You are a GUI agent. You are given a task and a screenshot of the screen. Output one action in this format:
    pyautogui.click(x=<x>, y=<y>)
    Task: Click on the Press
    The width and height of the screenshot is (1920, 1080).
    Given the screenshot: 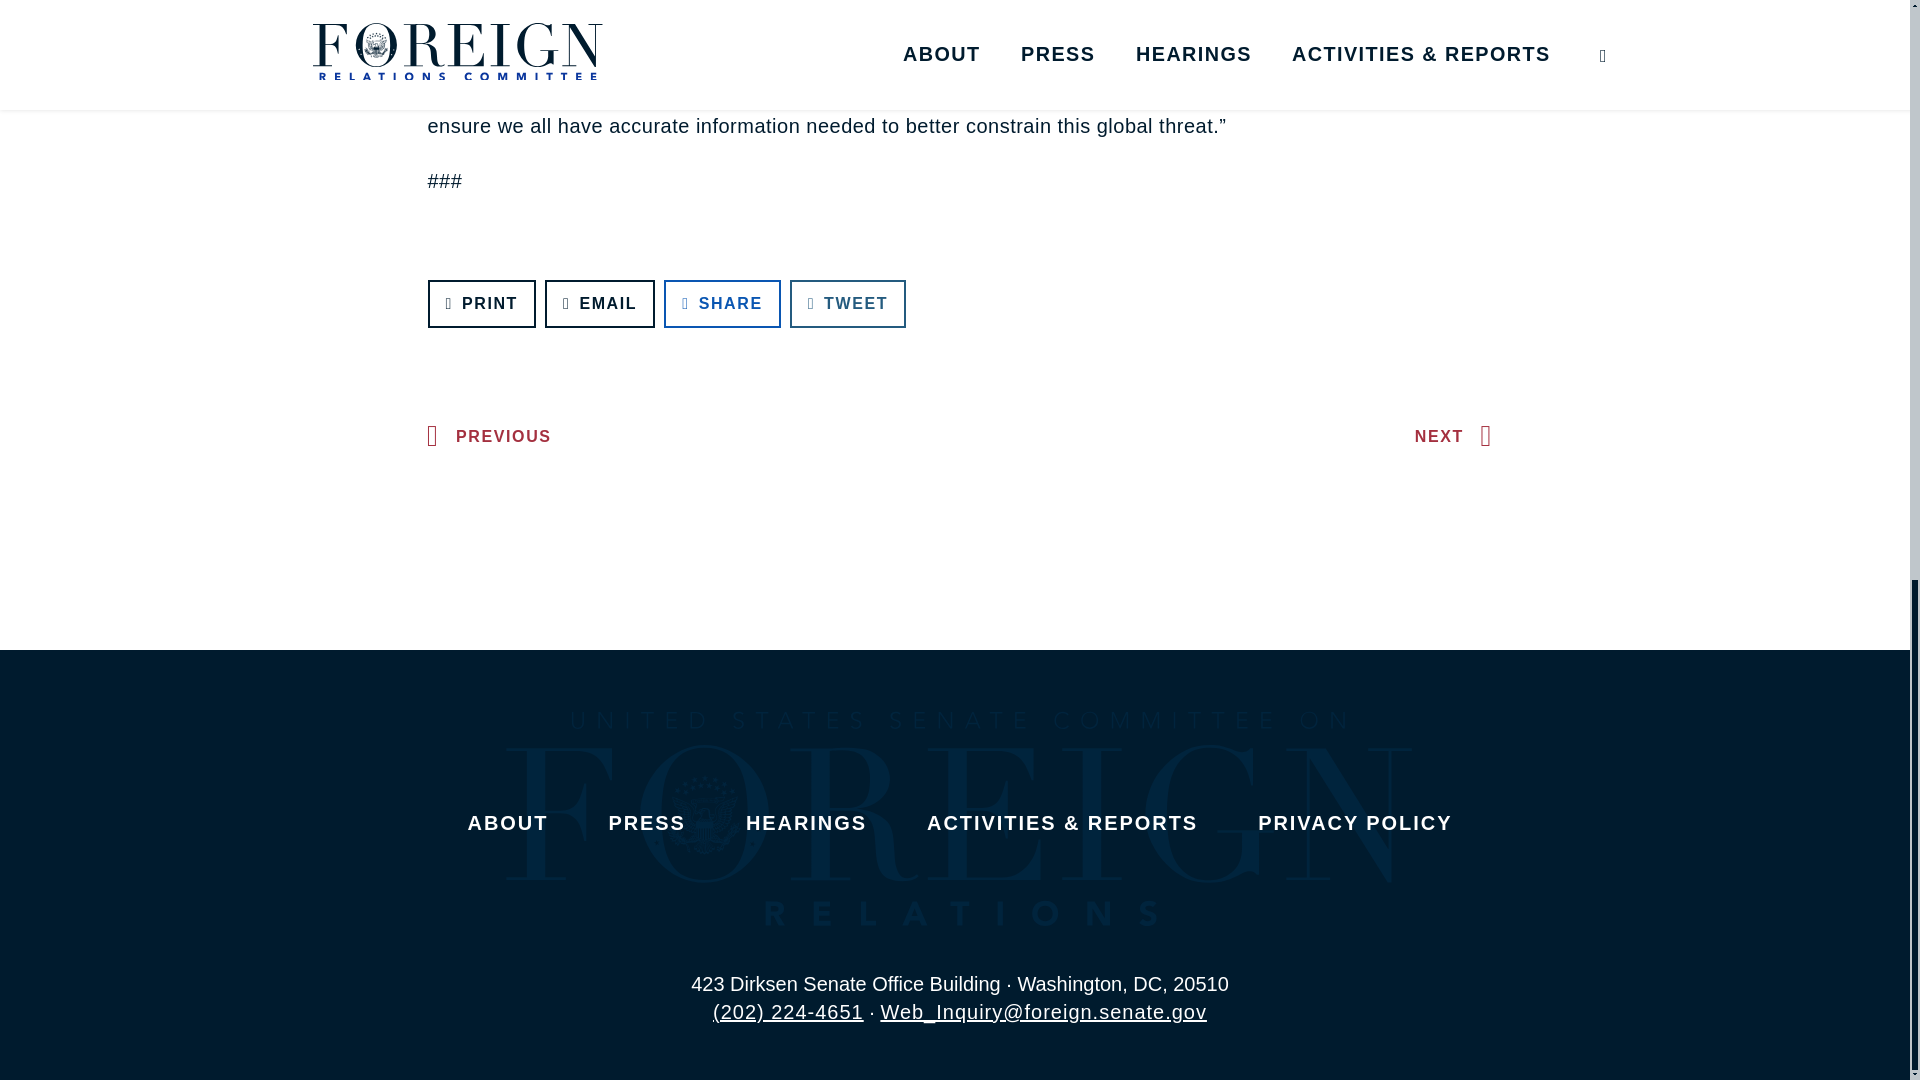 What is the action you would take?
    pyautogui.click(x=646, y=822)
    